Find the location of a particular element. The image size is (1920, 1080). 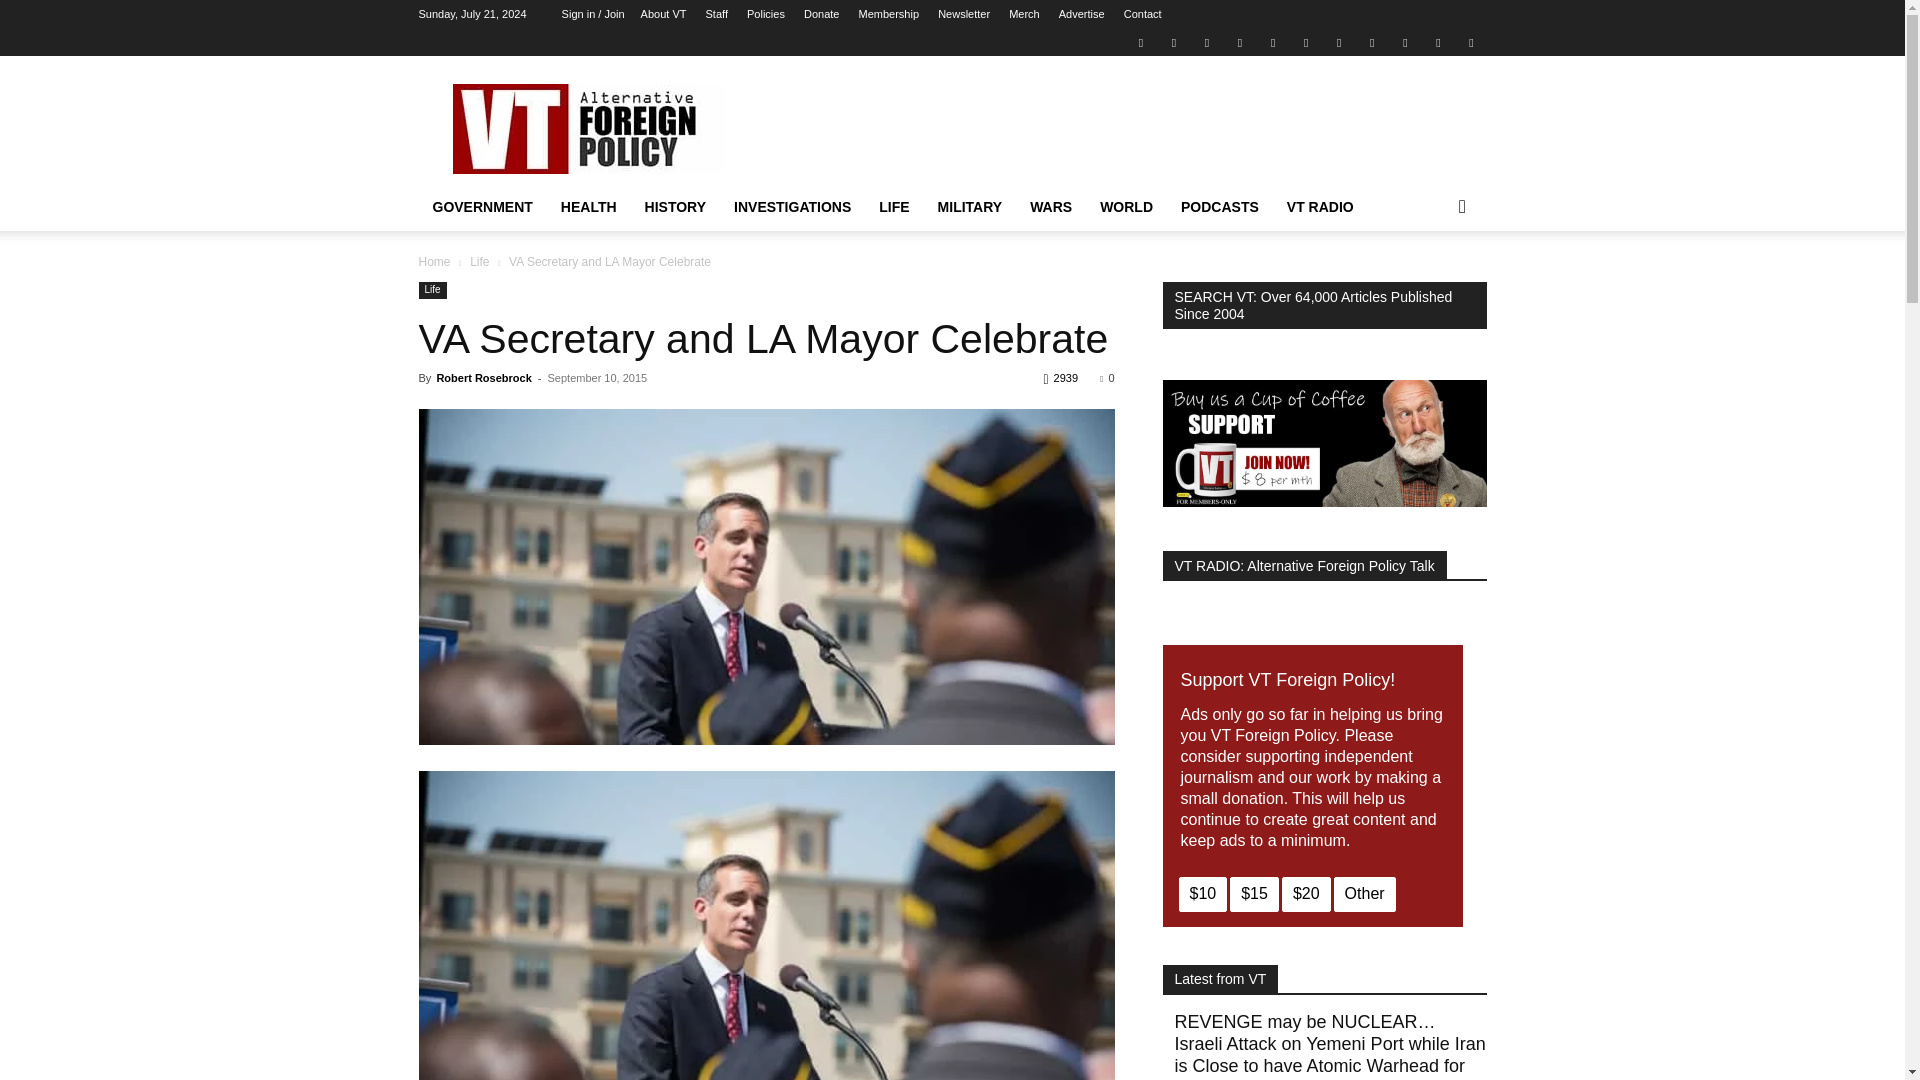

About VT is located at coordinates (664, 14).